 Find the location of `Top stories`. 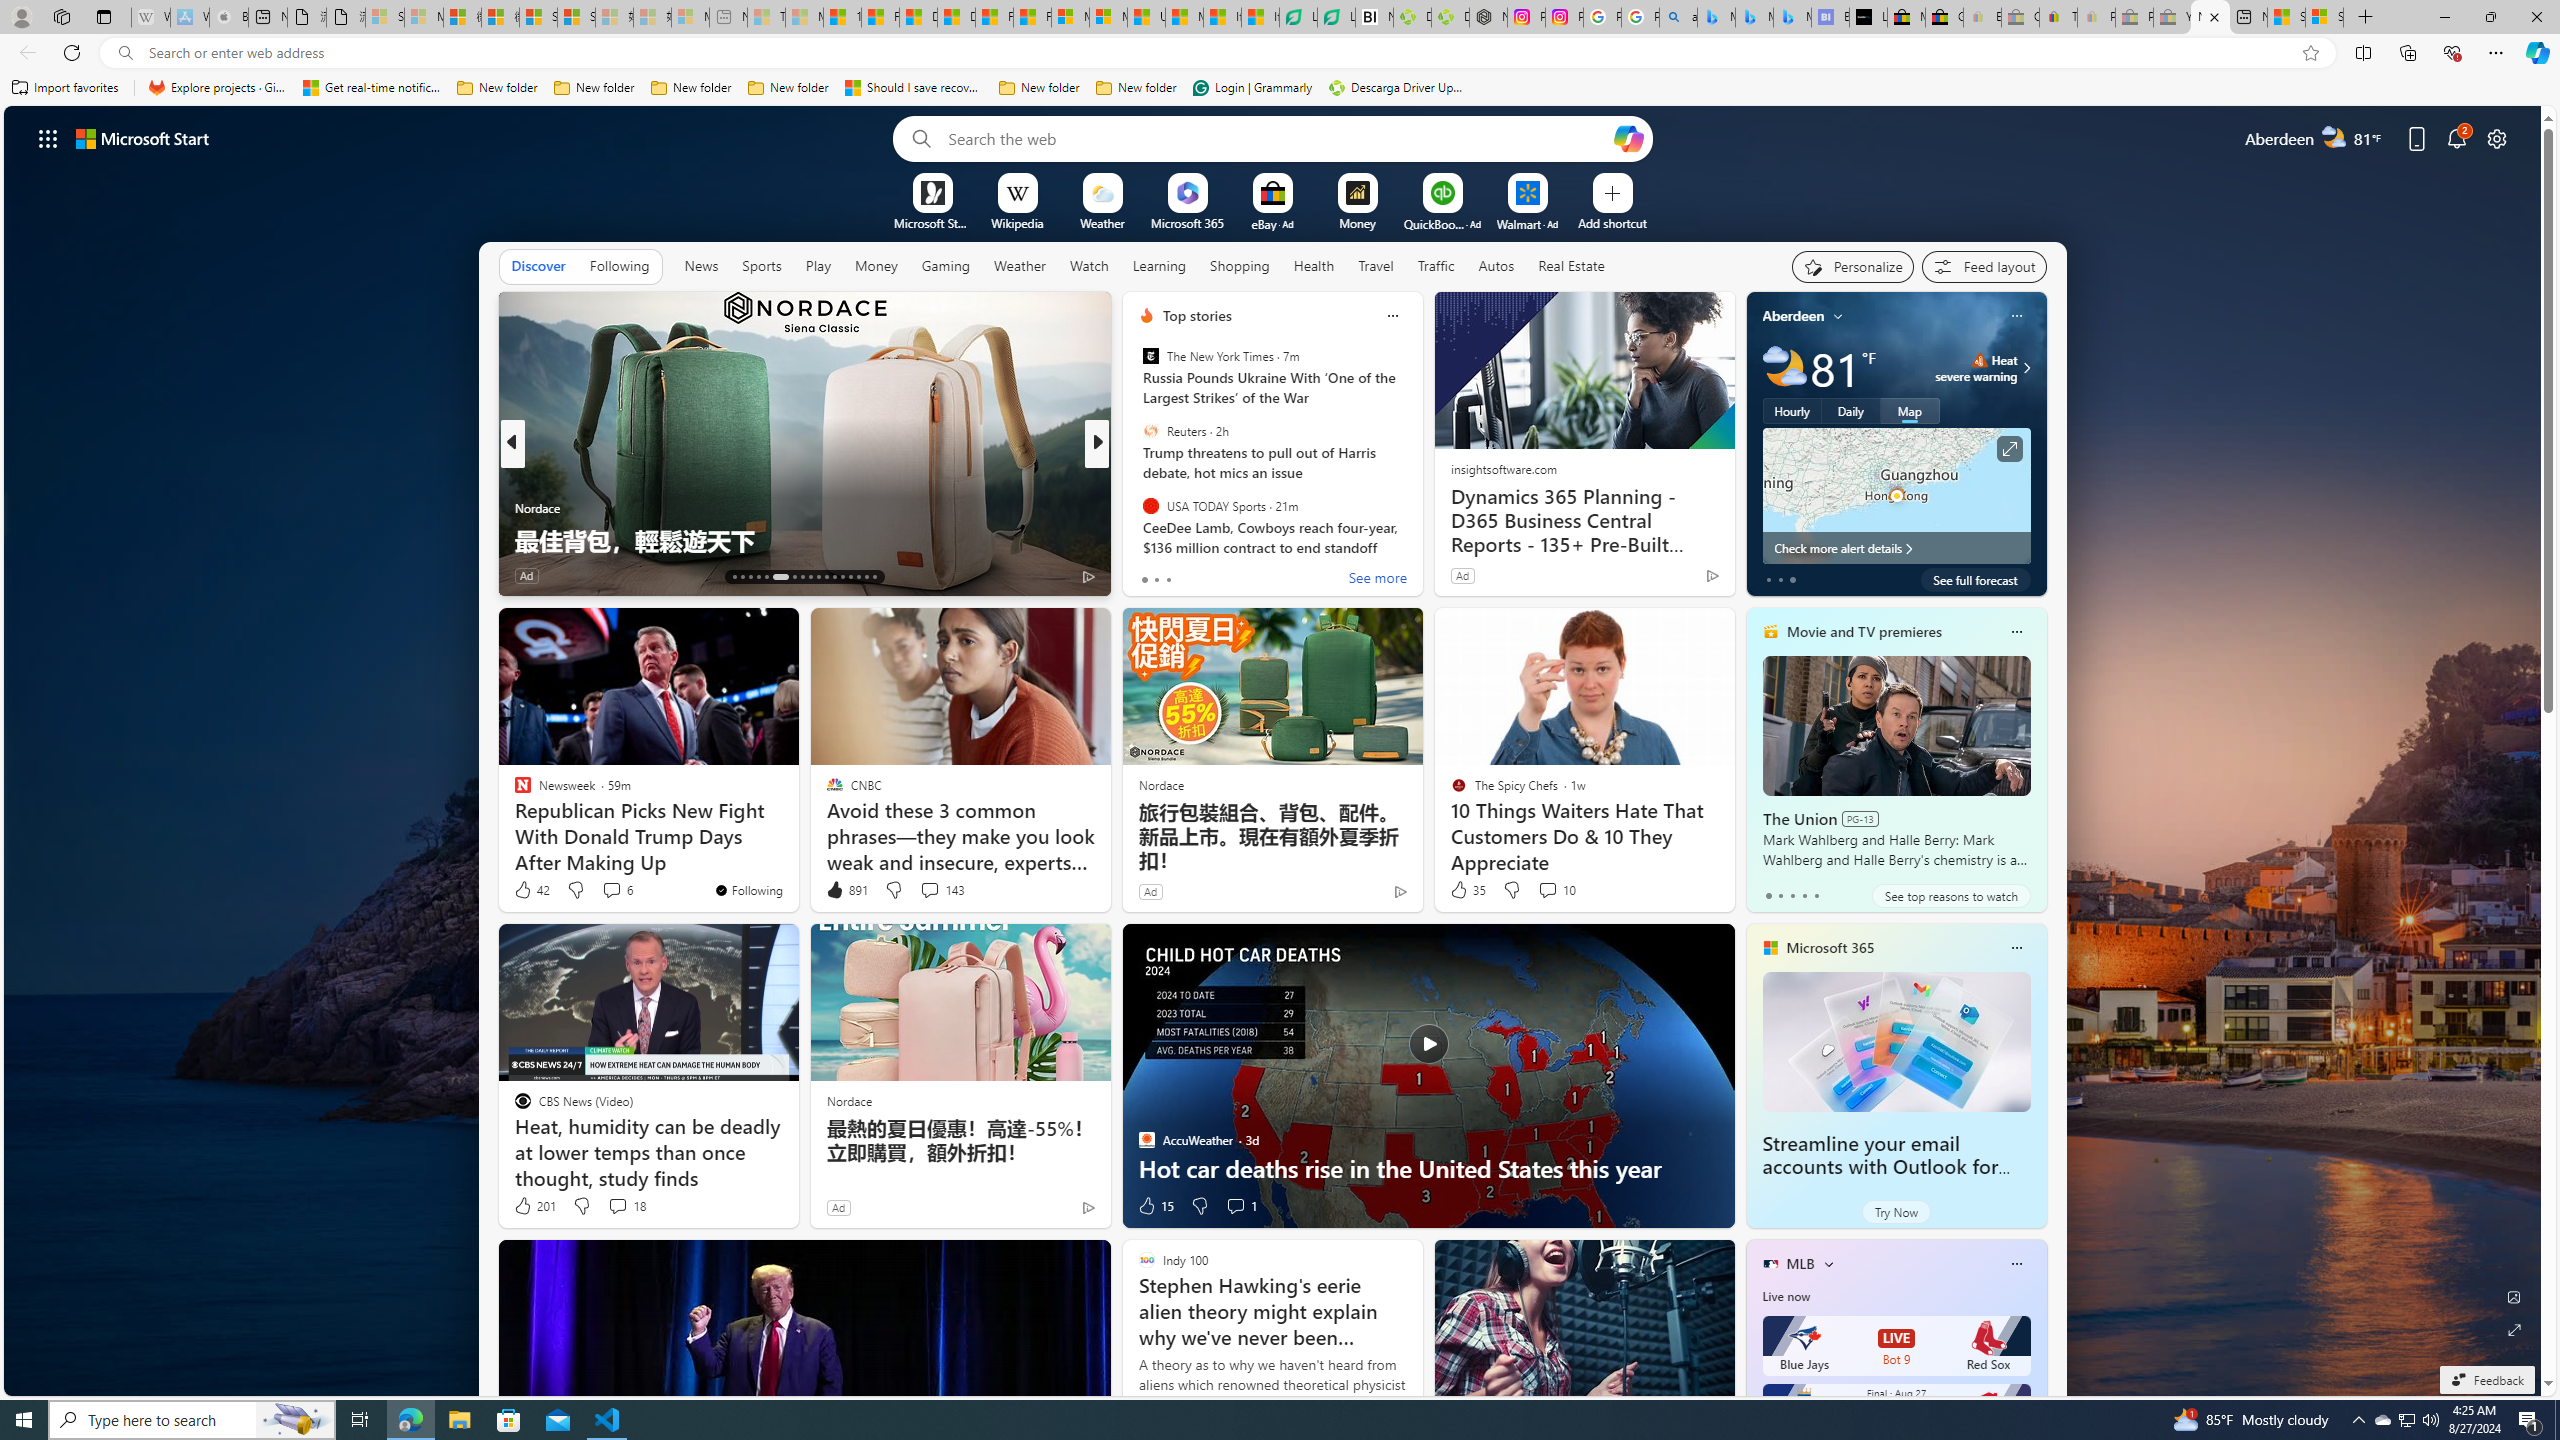

Top stories is located at coordinates (1196, 316).